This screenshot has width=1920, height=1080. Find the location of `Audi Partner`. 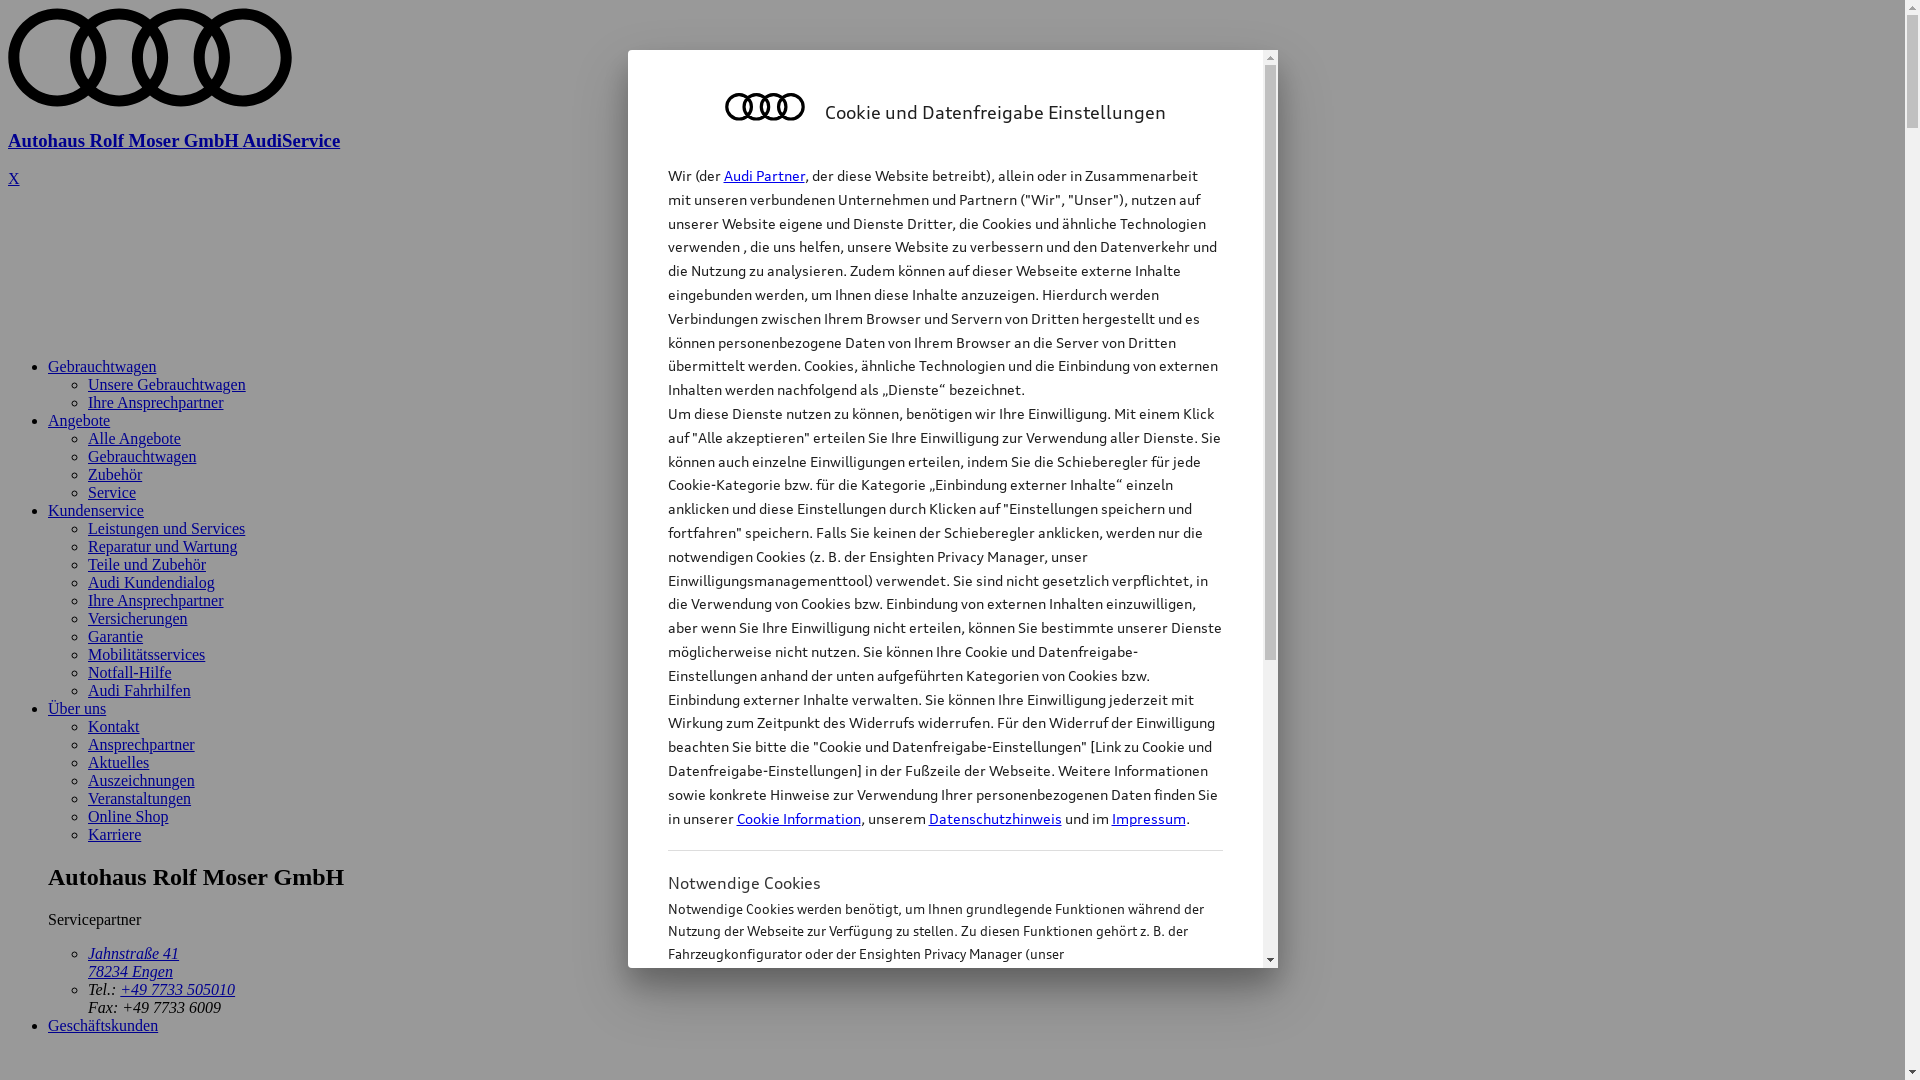

Audi Partner is located at coordinates (764, 176).